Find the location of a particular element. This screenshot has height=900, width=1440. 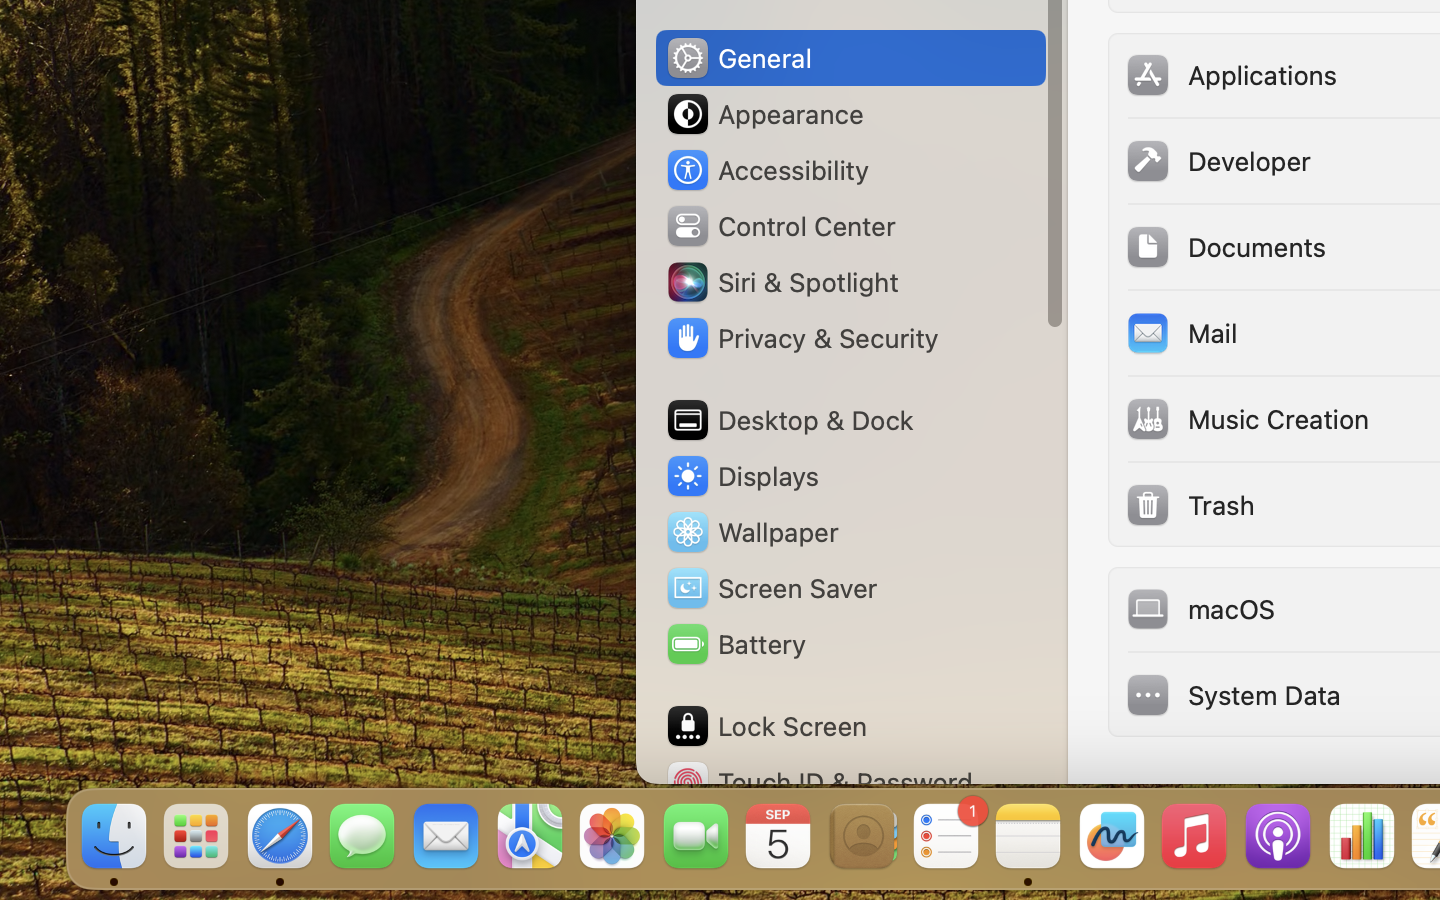

macOS is located at coordinates (1200, 608).